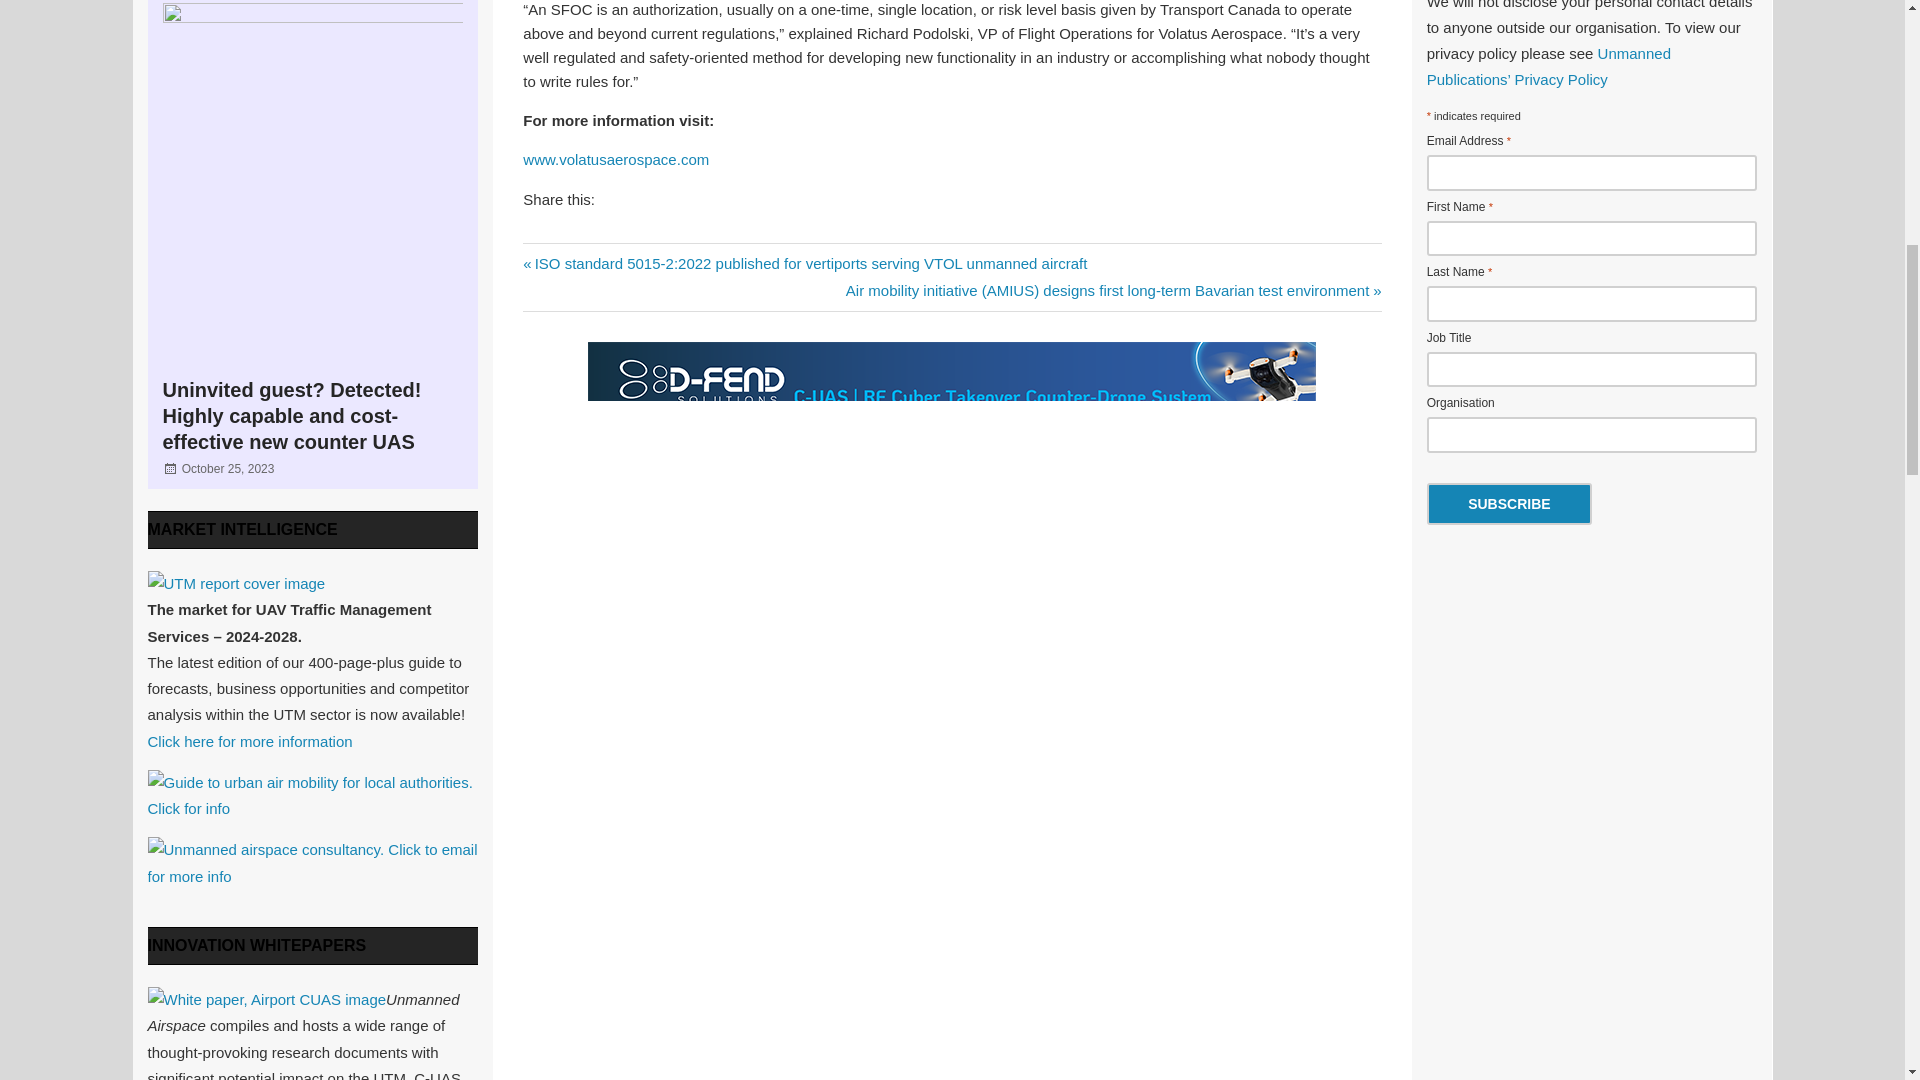  Describe the element at coordinates (1508, 503) in the screenshot. I see `Subscribe` at that location.